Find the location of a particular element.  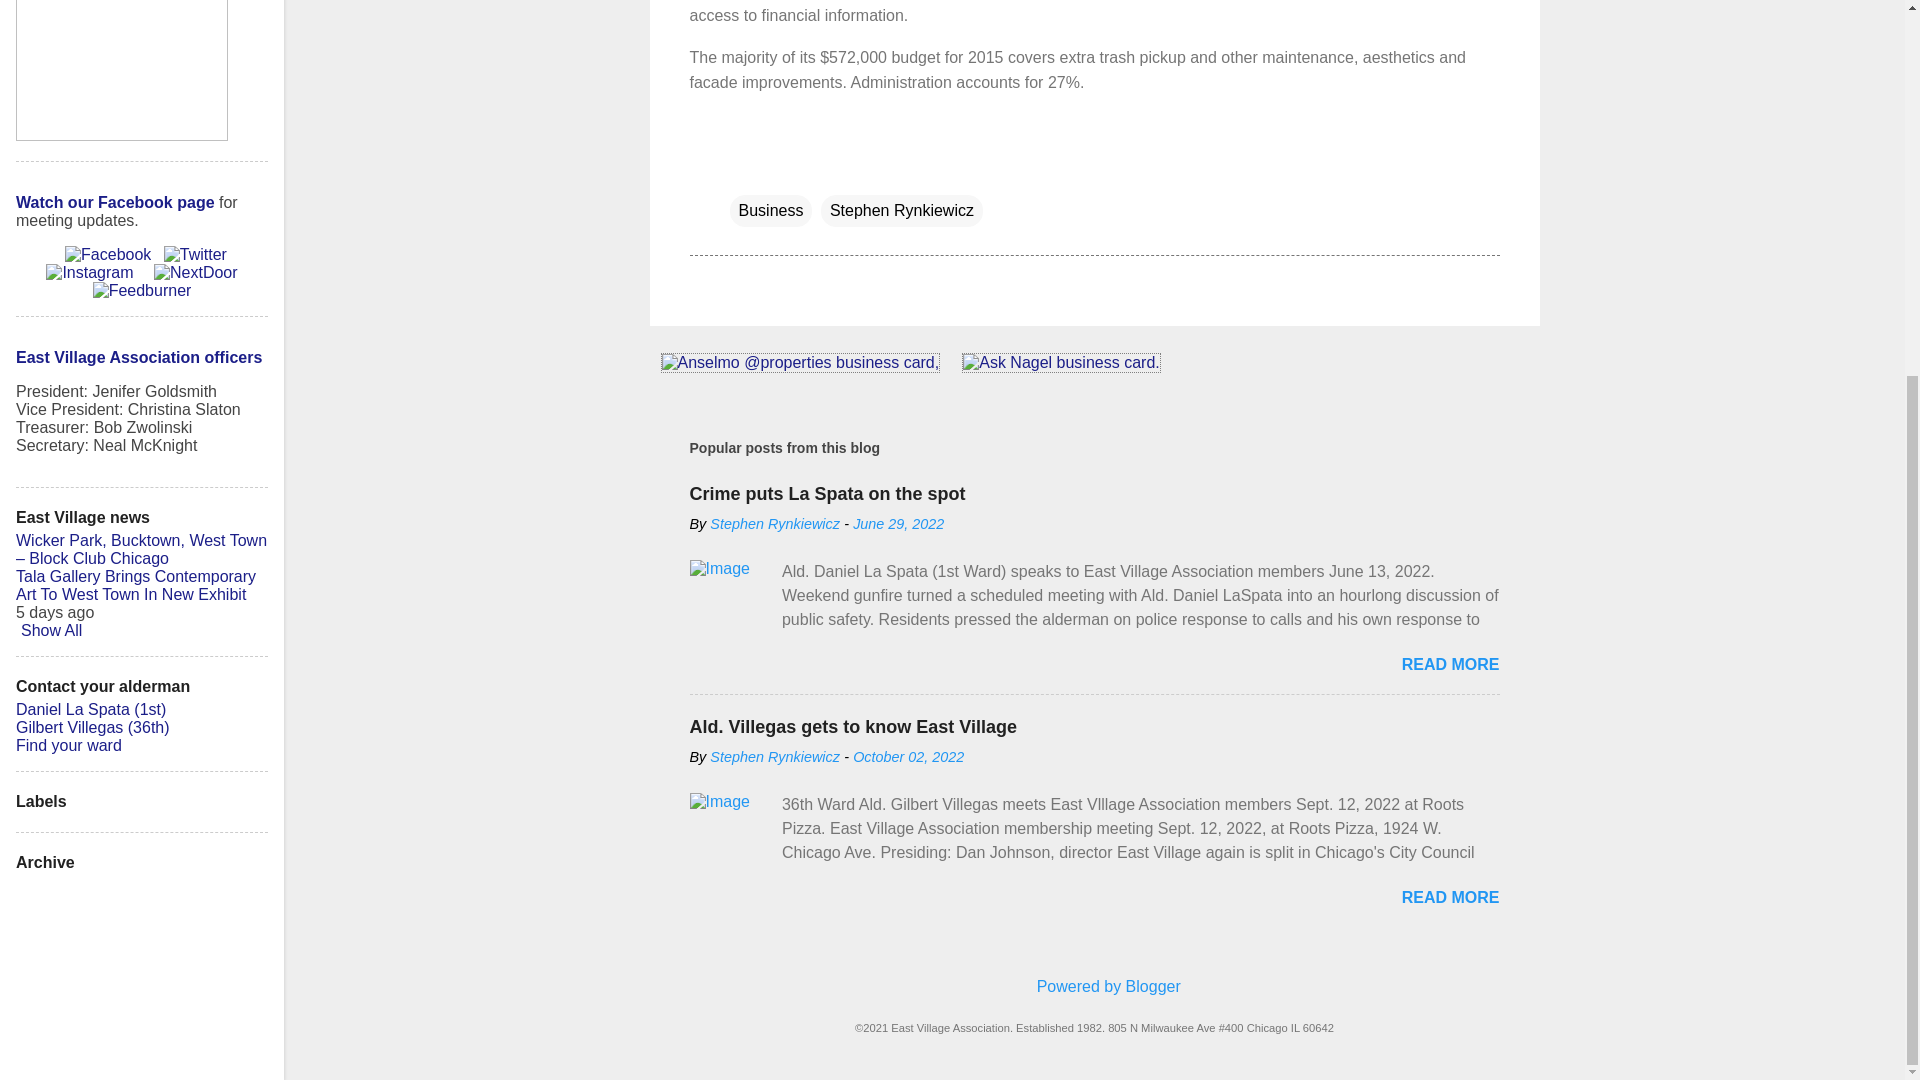

READ MORE is located at coordinates (1450, 897).